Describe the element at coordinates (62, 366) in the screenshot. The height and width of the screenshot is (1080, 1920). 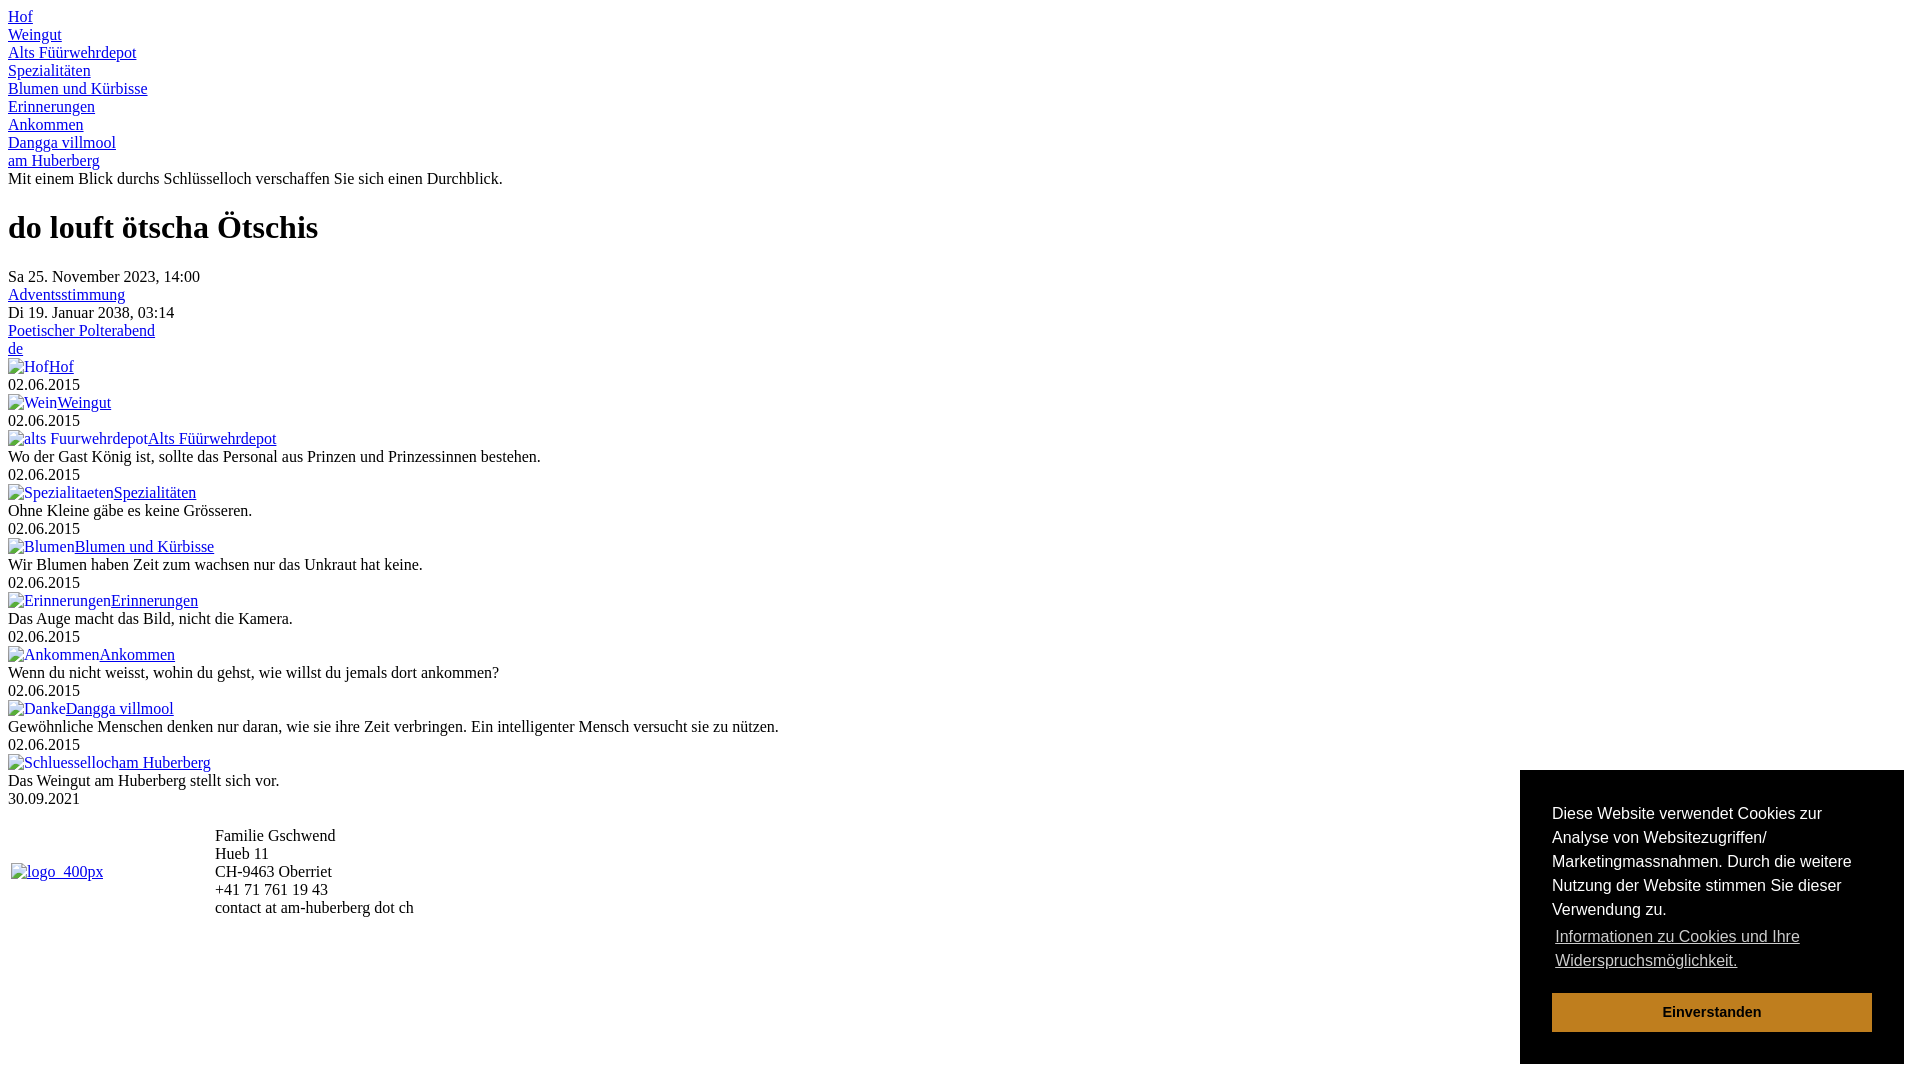
I see `Hof` at that location.